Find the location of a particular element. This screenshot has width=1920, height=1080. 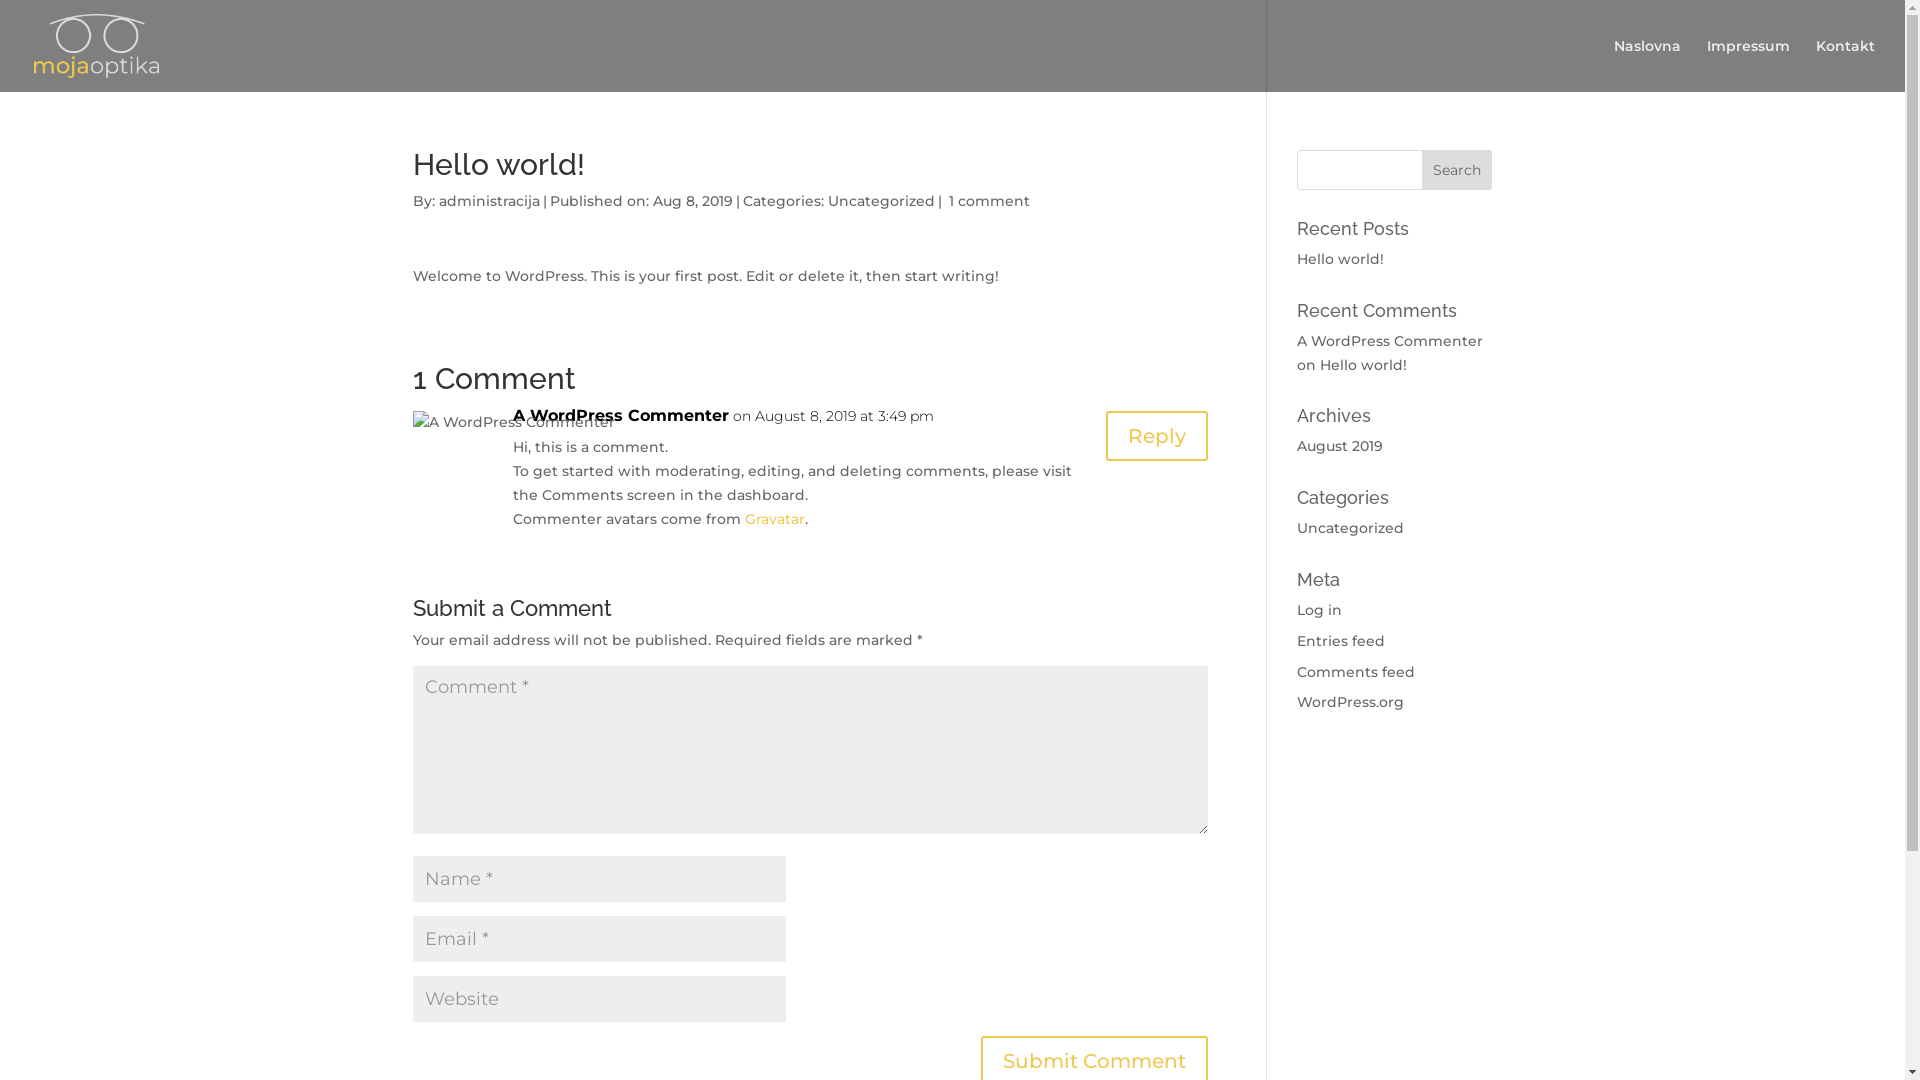

Entries feed is located at coordinates (1341, 641).